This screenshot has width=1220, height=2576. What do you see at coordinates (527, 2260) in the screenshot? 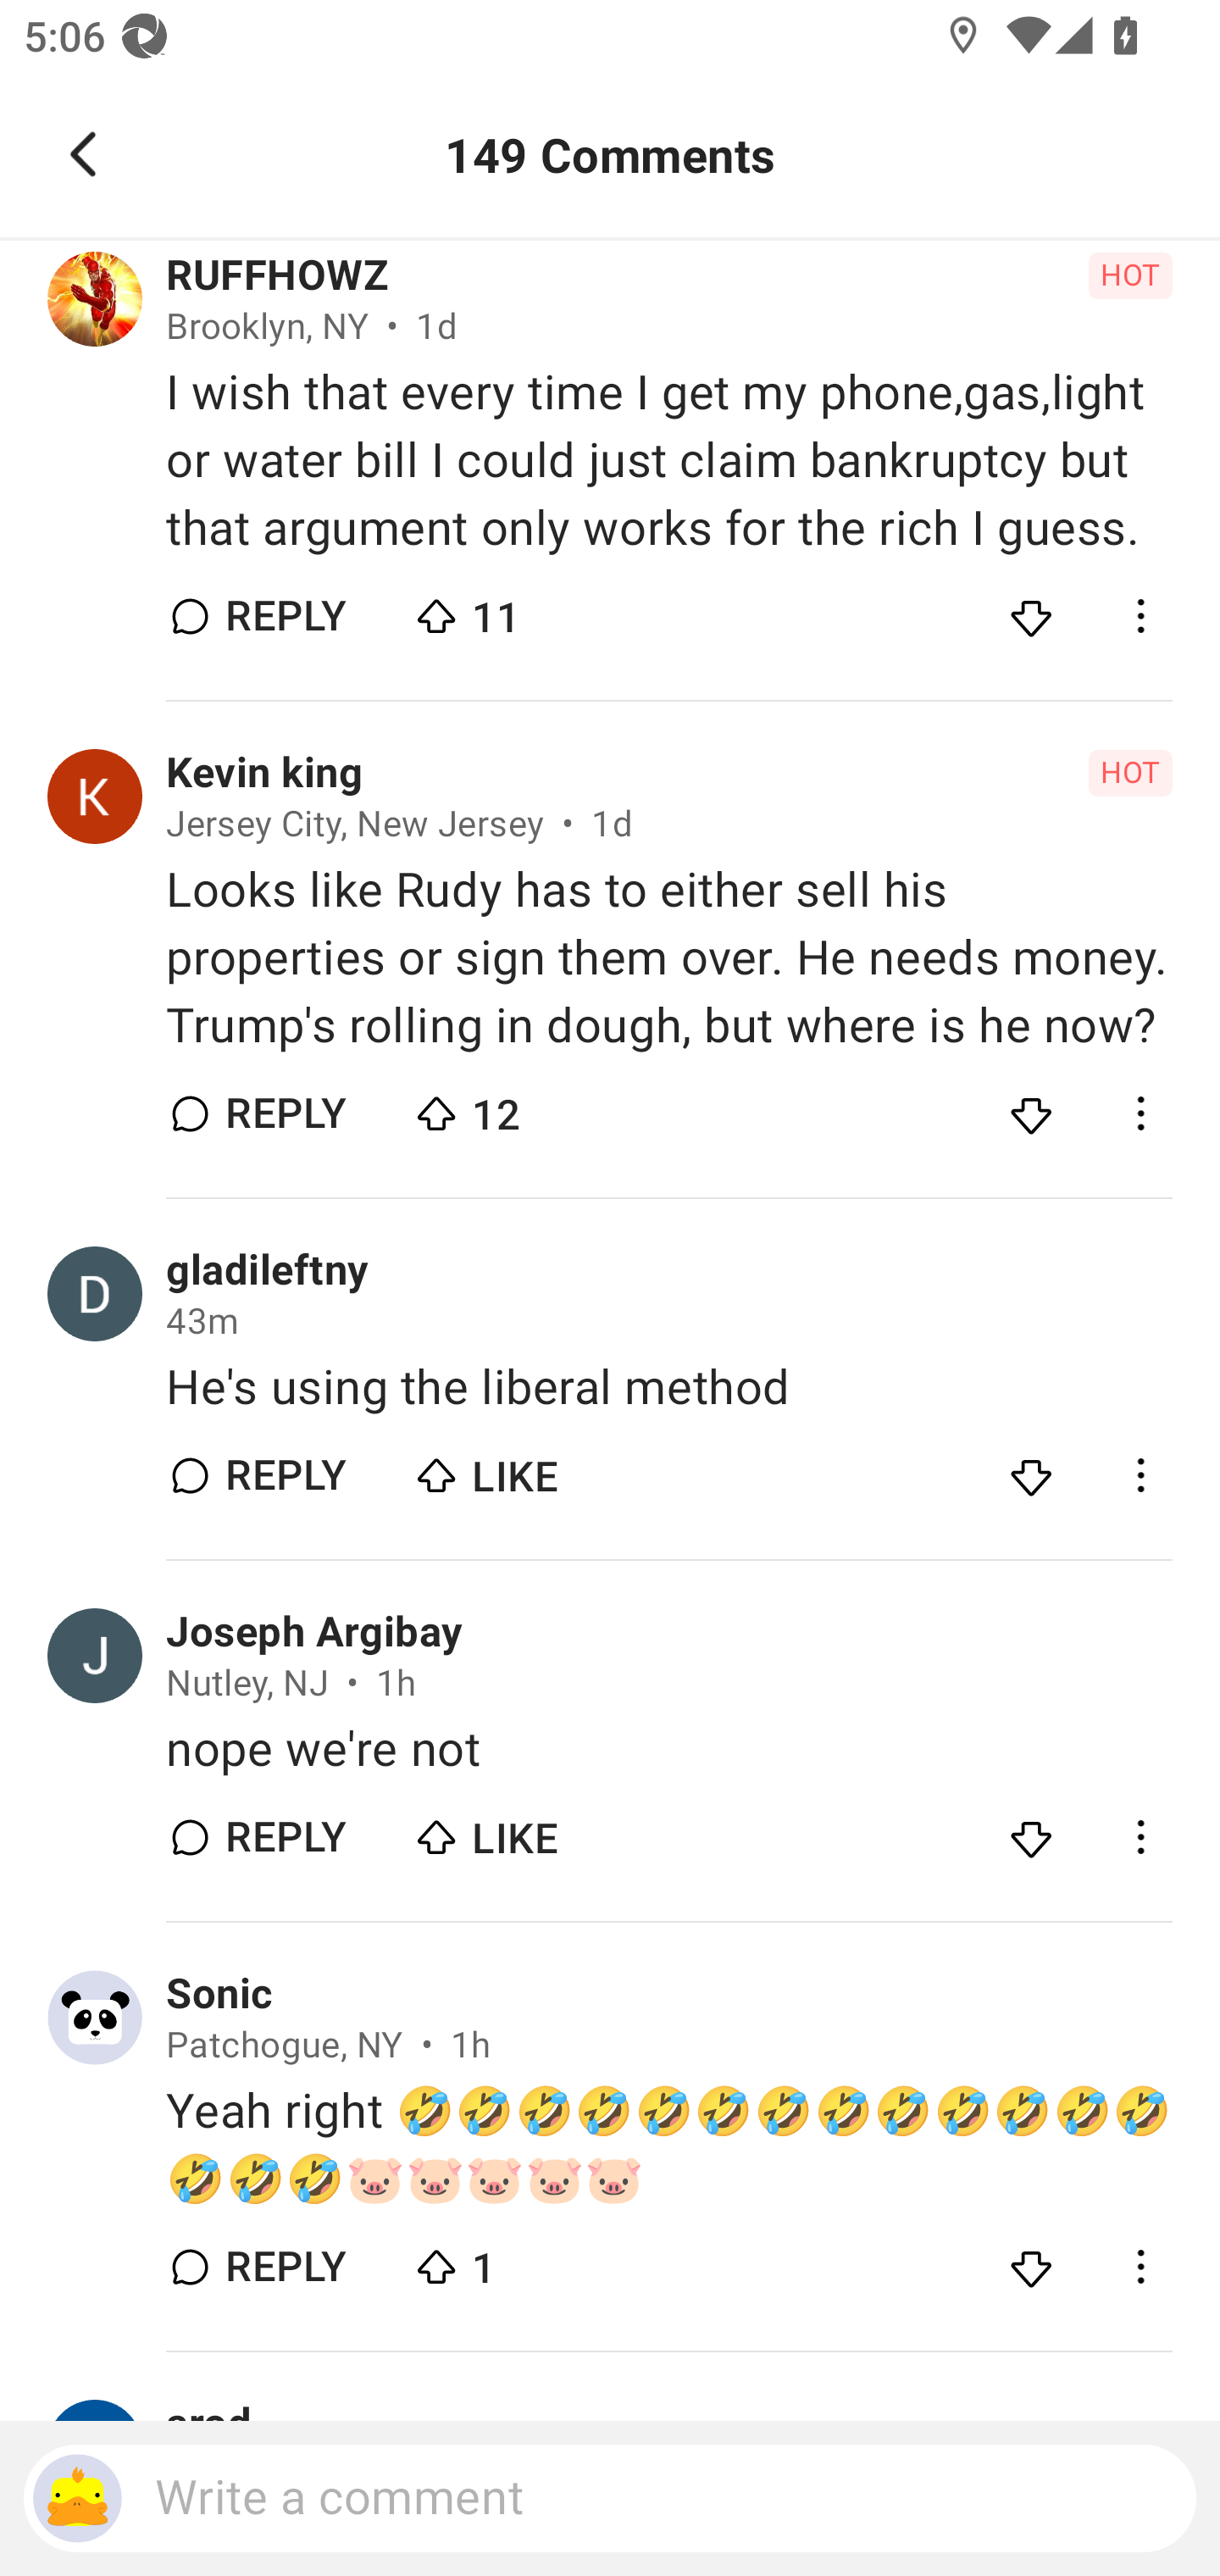
I see `1` at bounding box center [527, 2260].